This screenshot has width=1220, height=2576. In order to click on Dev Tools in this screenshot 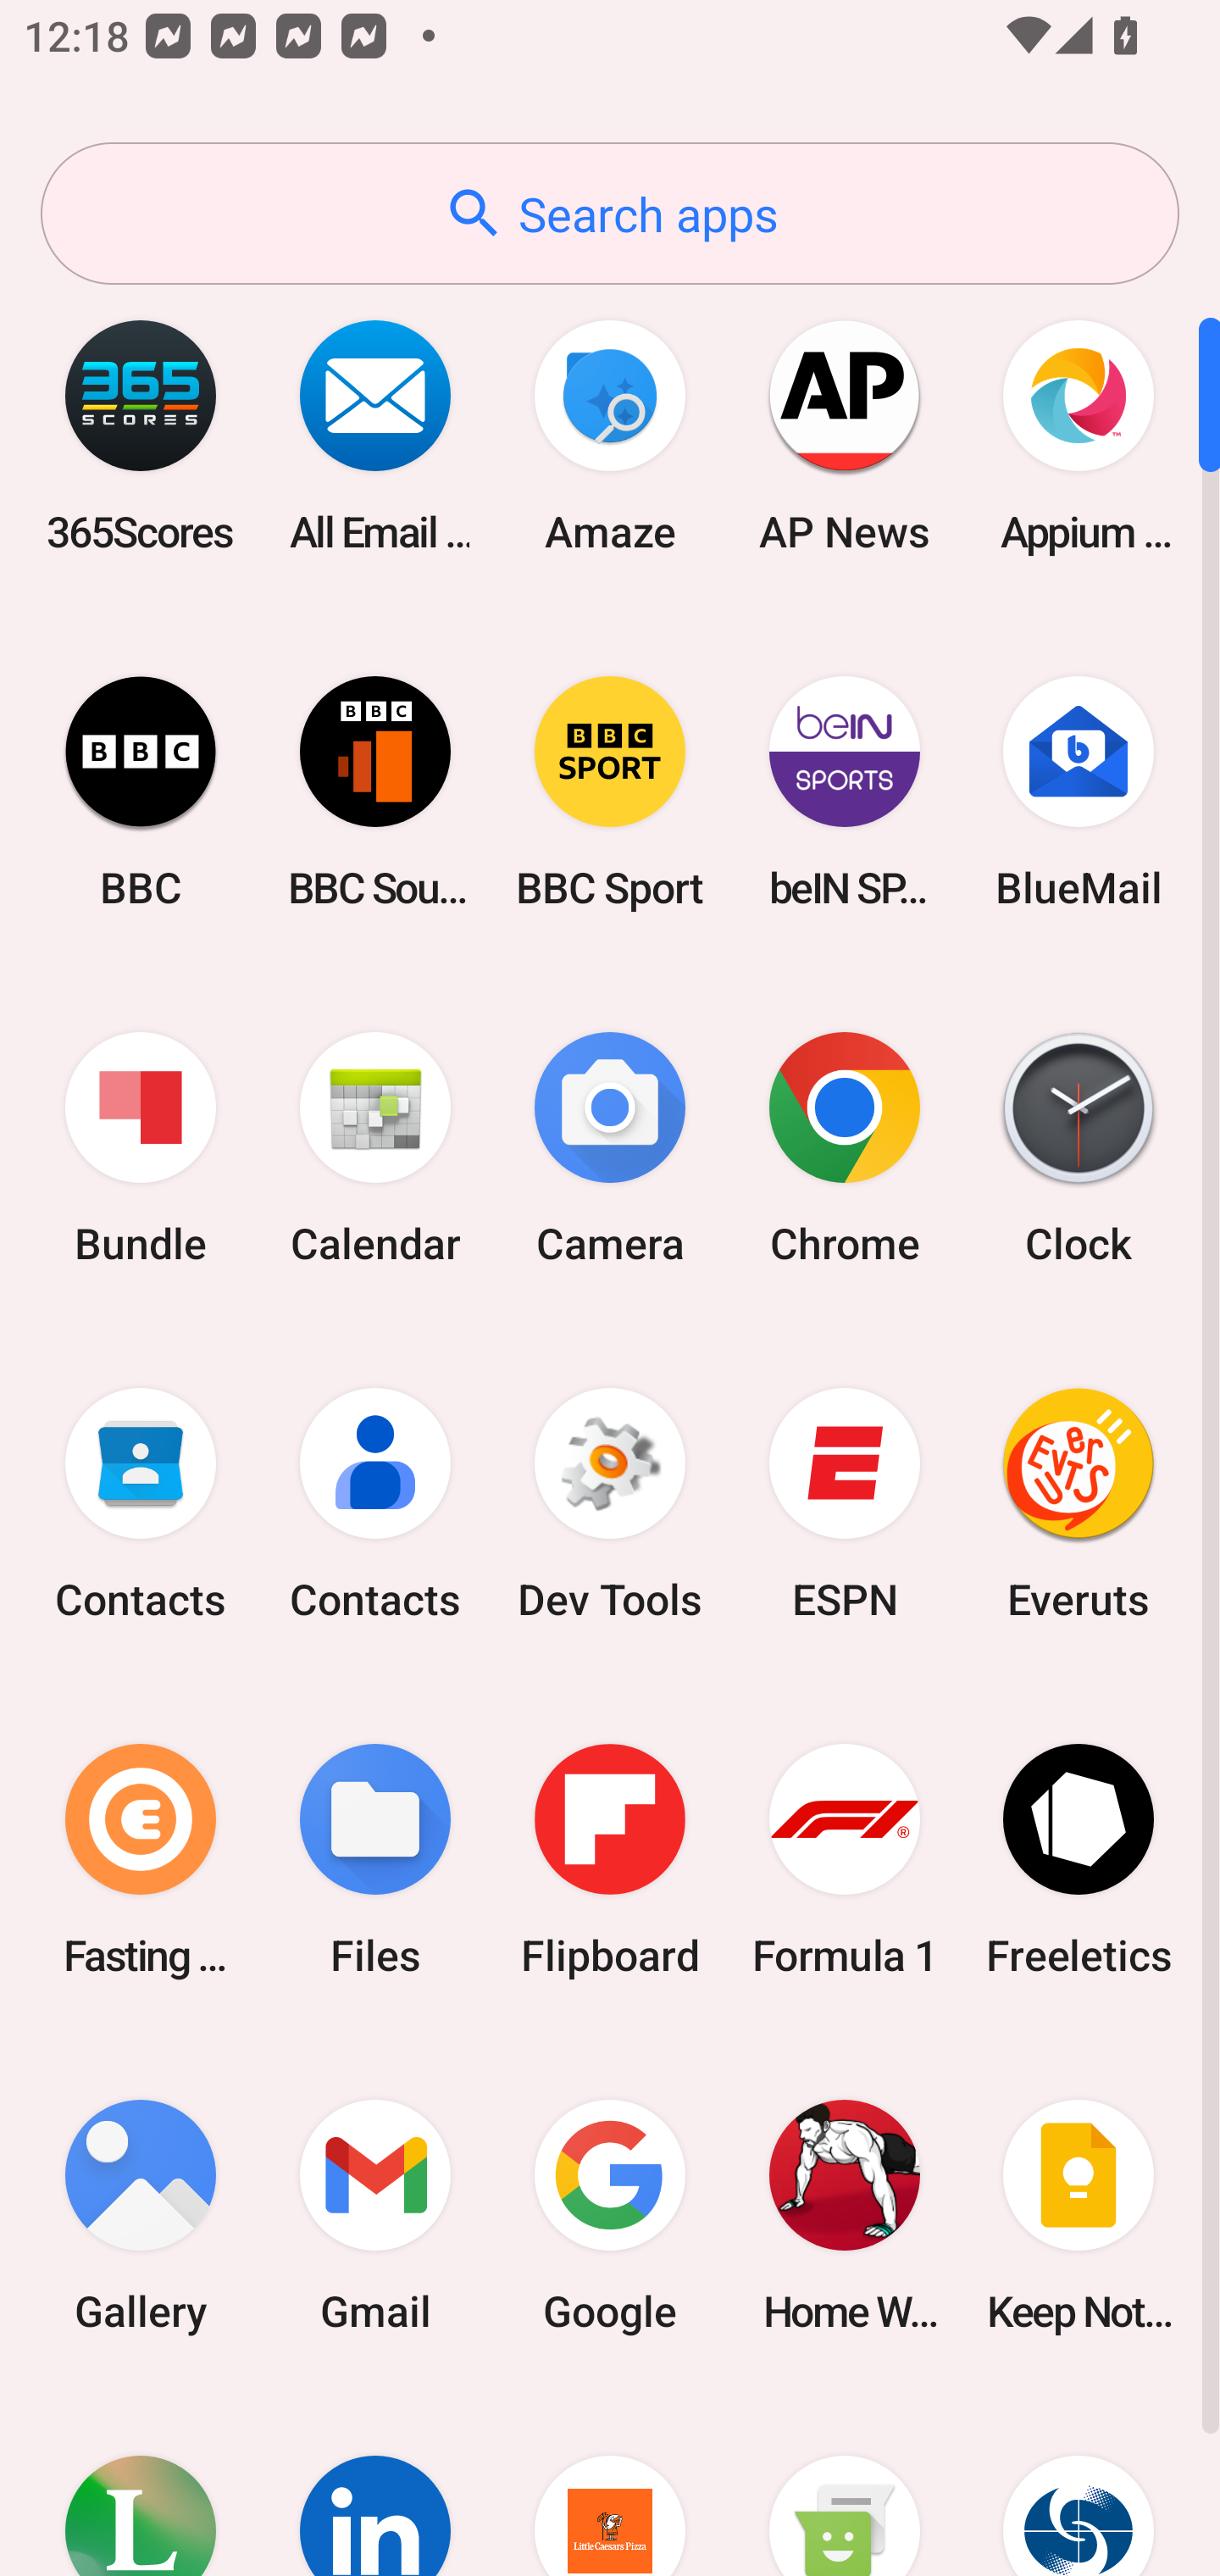, I will do `click(610, 1504)`.